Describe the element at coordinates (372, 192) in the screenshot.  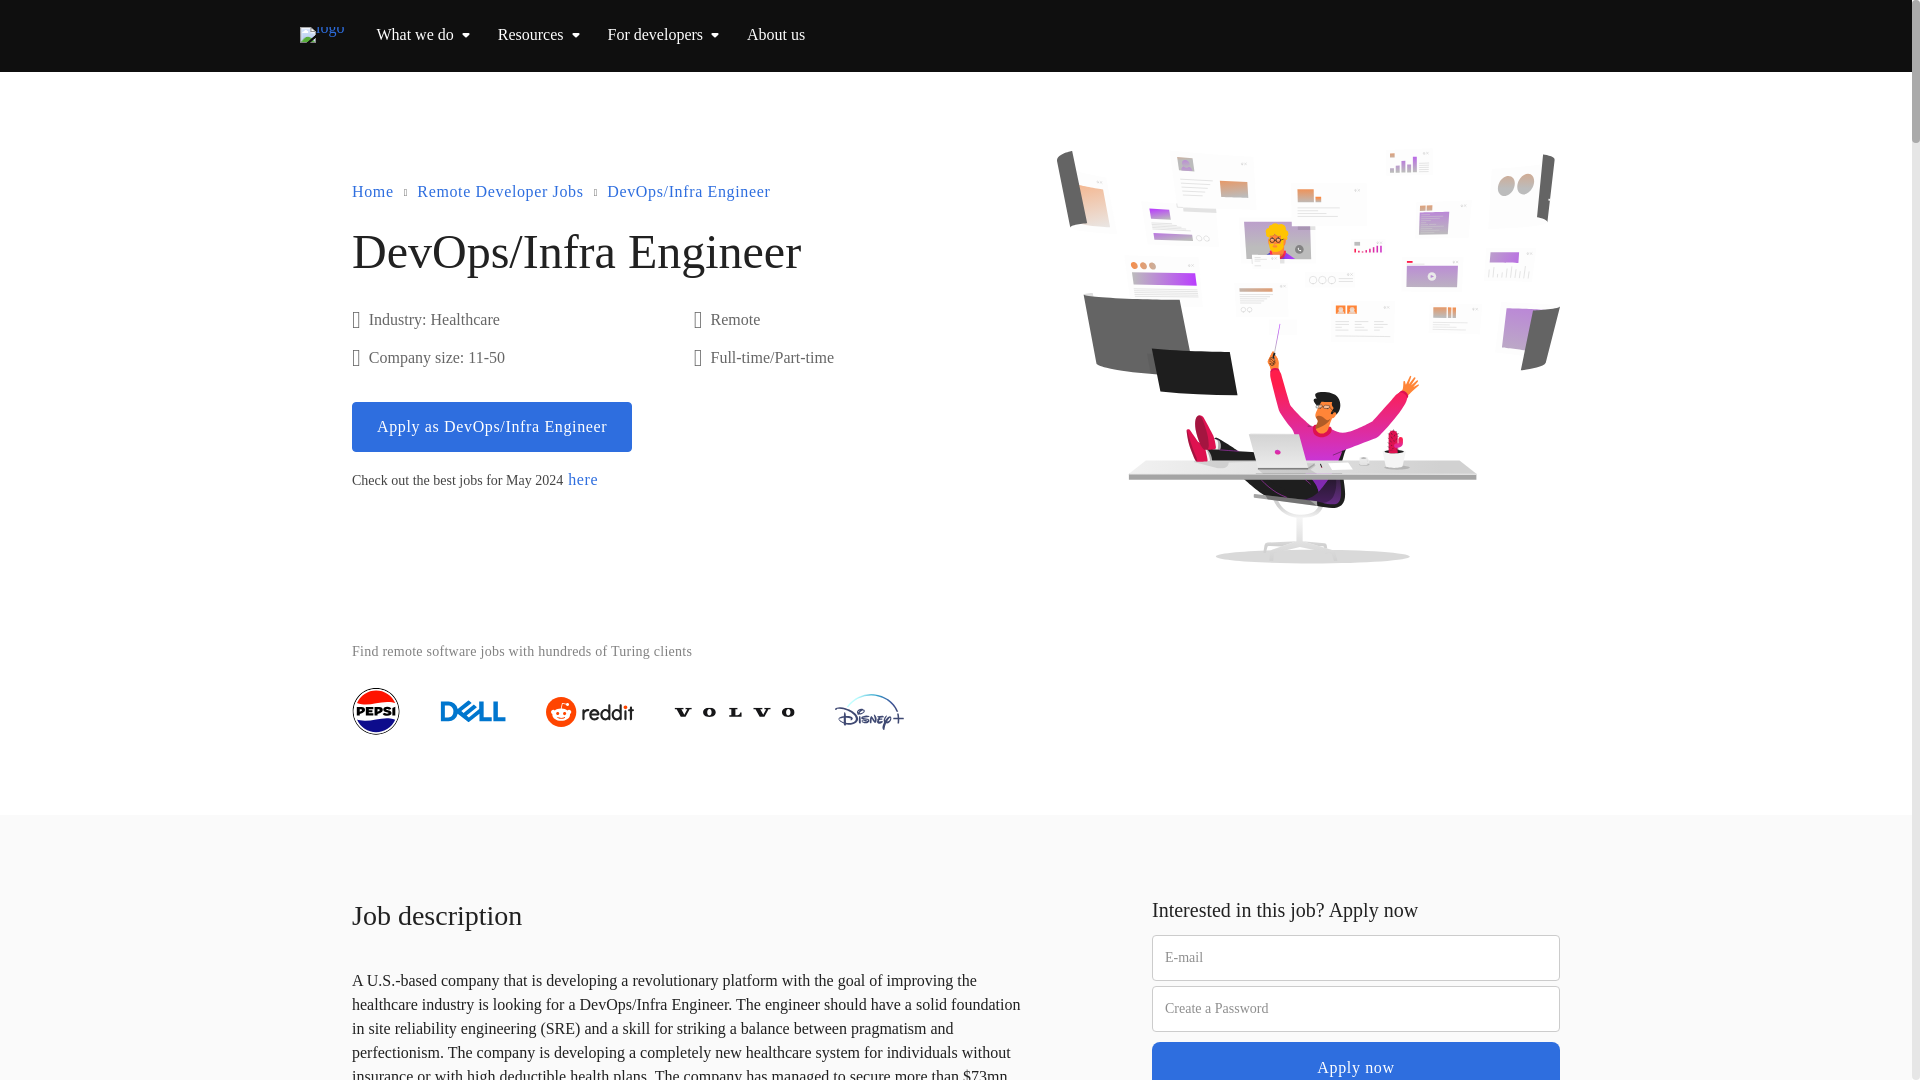
I see `Home` at that location.